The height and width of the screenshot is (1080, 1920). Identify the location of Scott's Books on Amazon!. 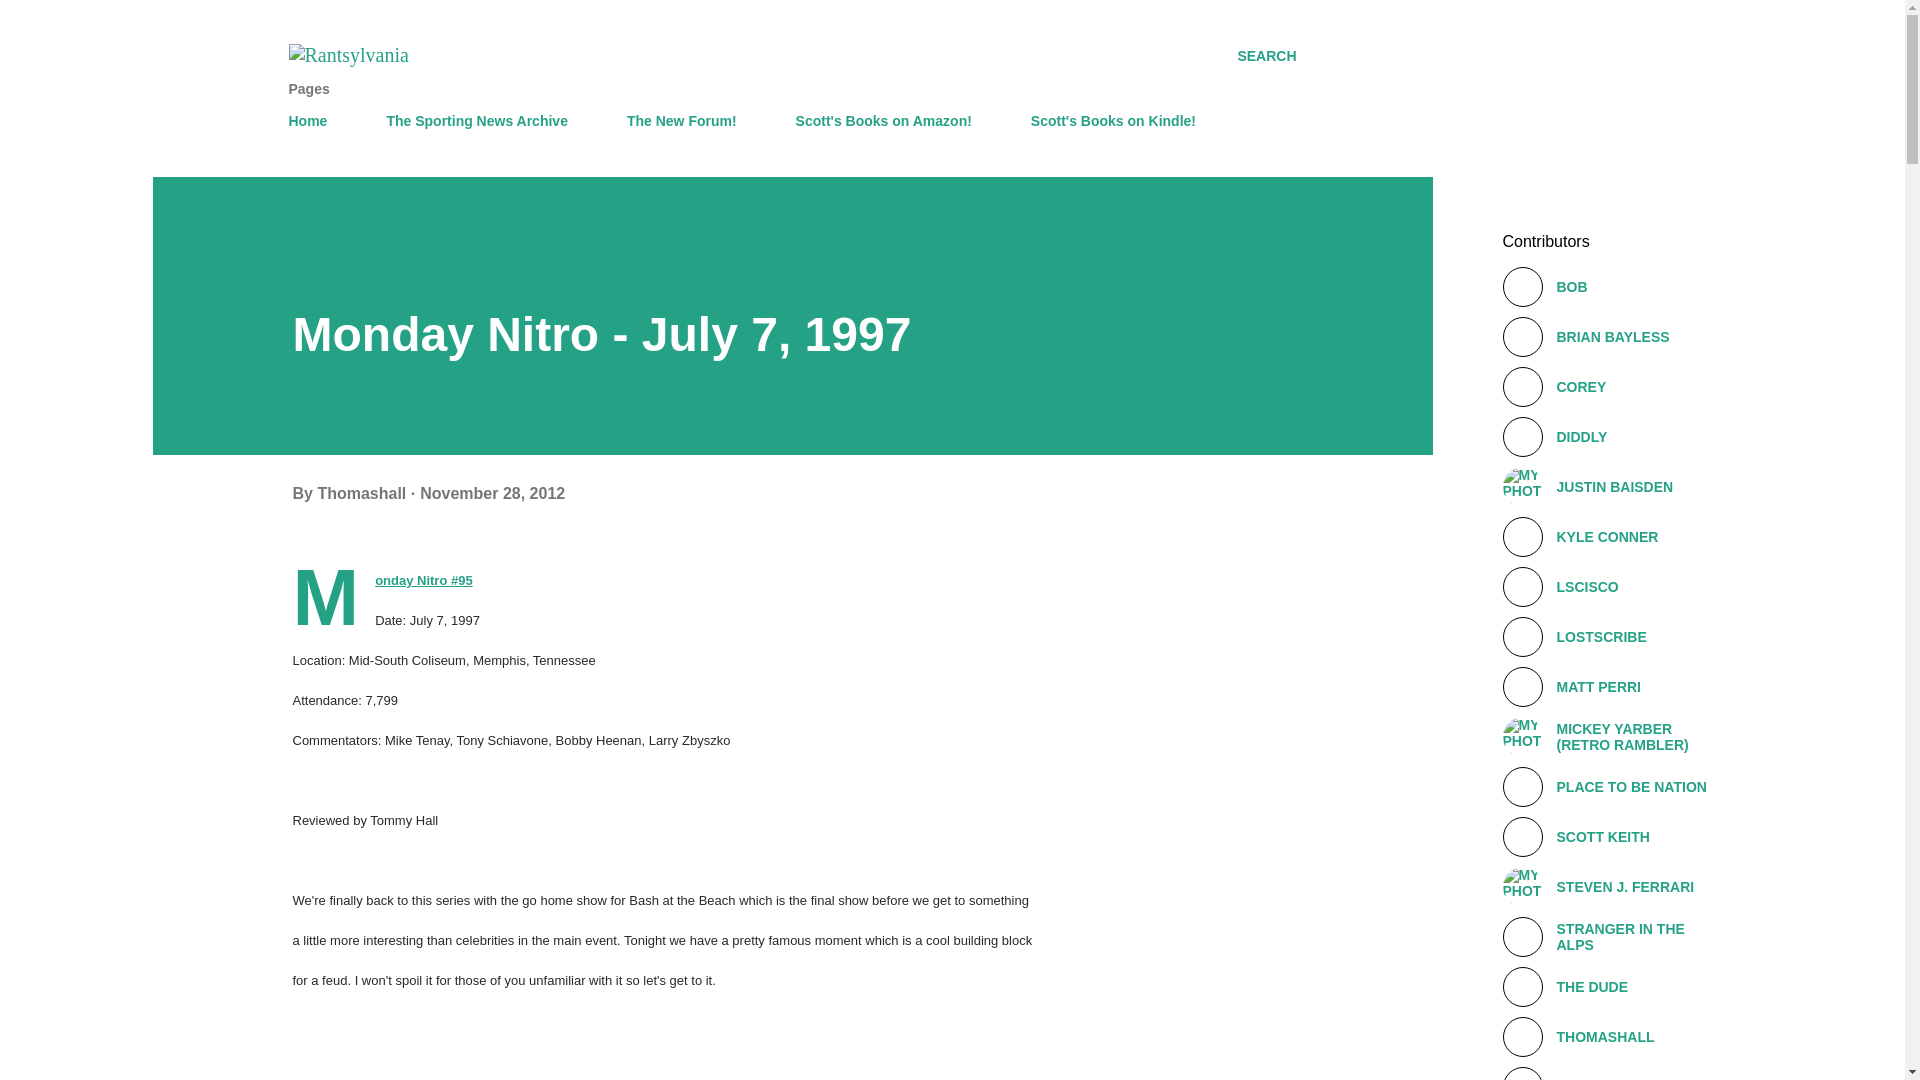
(883, 121).